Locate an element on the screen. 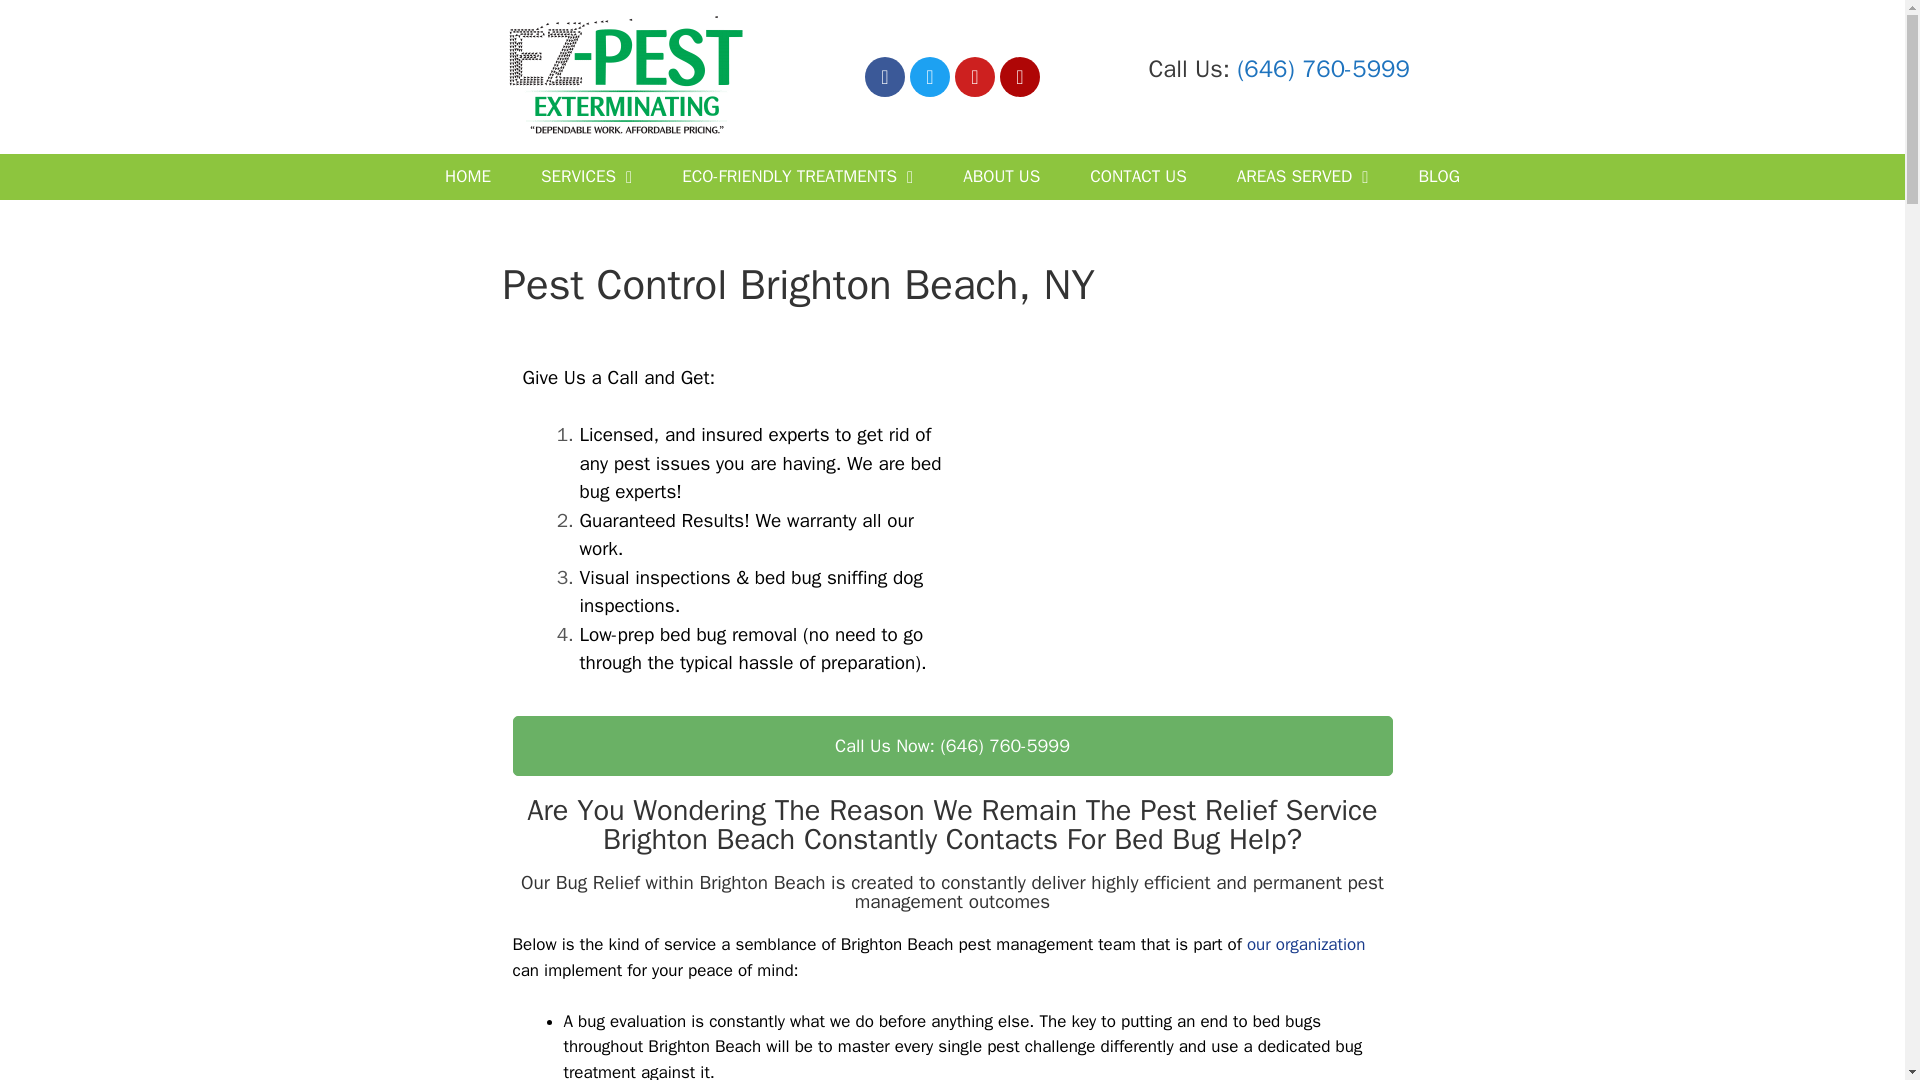  SERVICES is located at coordinates (586, 176).